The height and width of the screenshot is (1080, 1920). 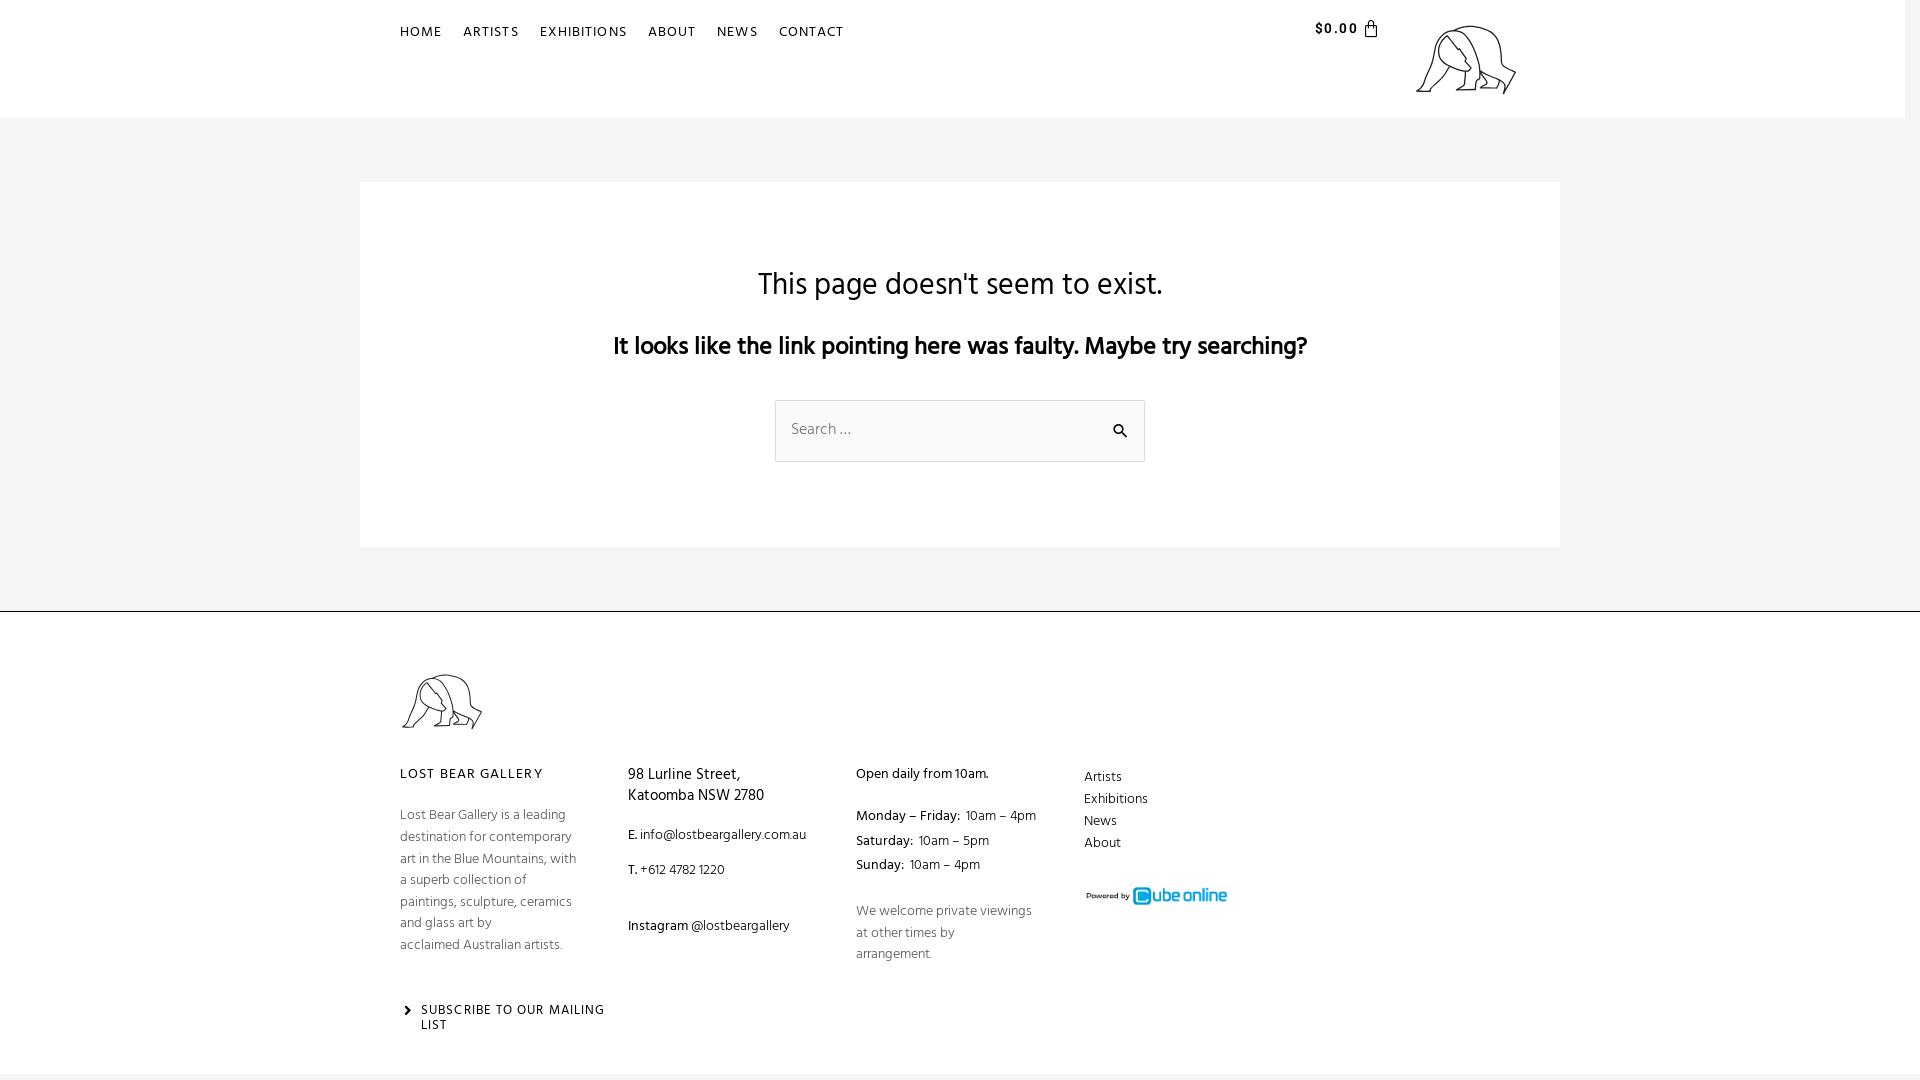 What do you see at coordinates (420, 33) in the screenshot?
I see `HOME` at bounding box center [420, 33].